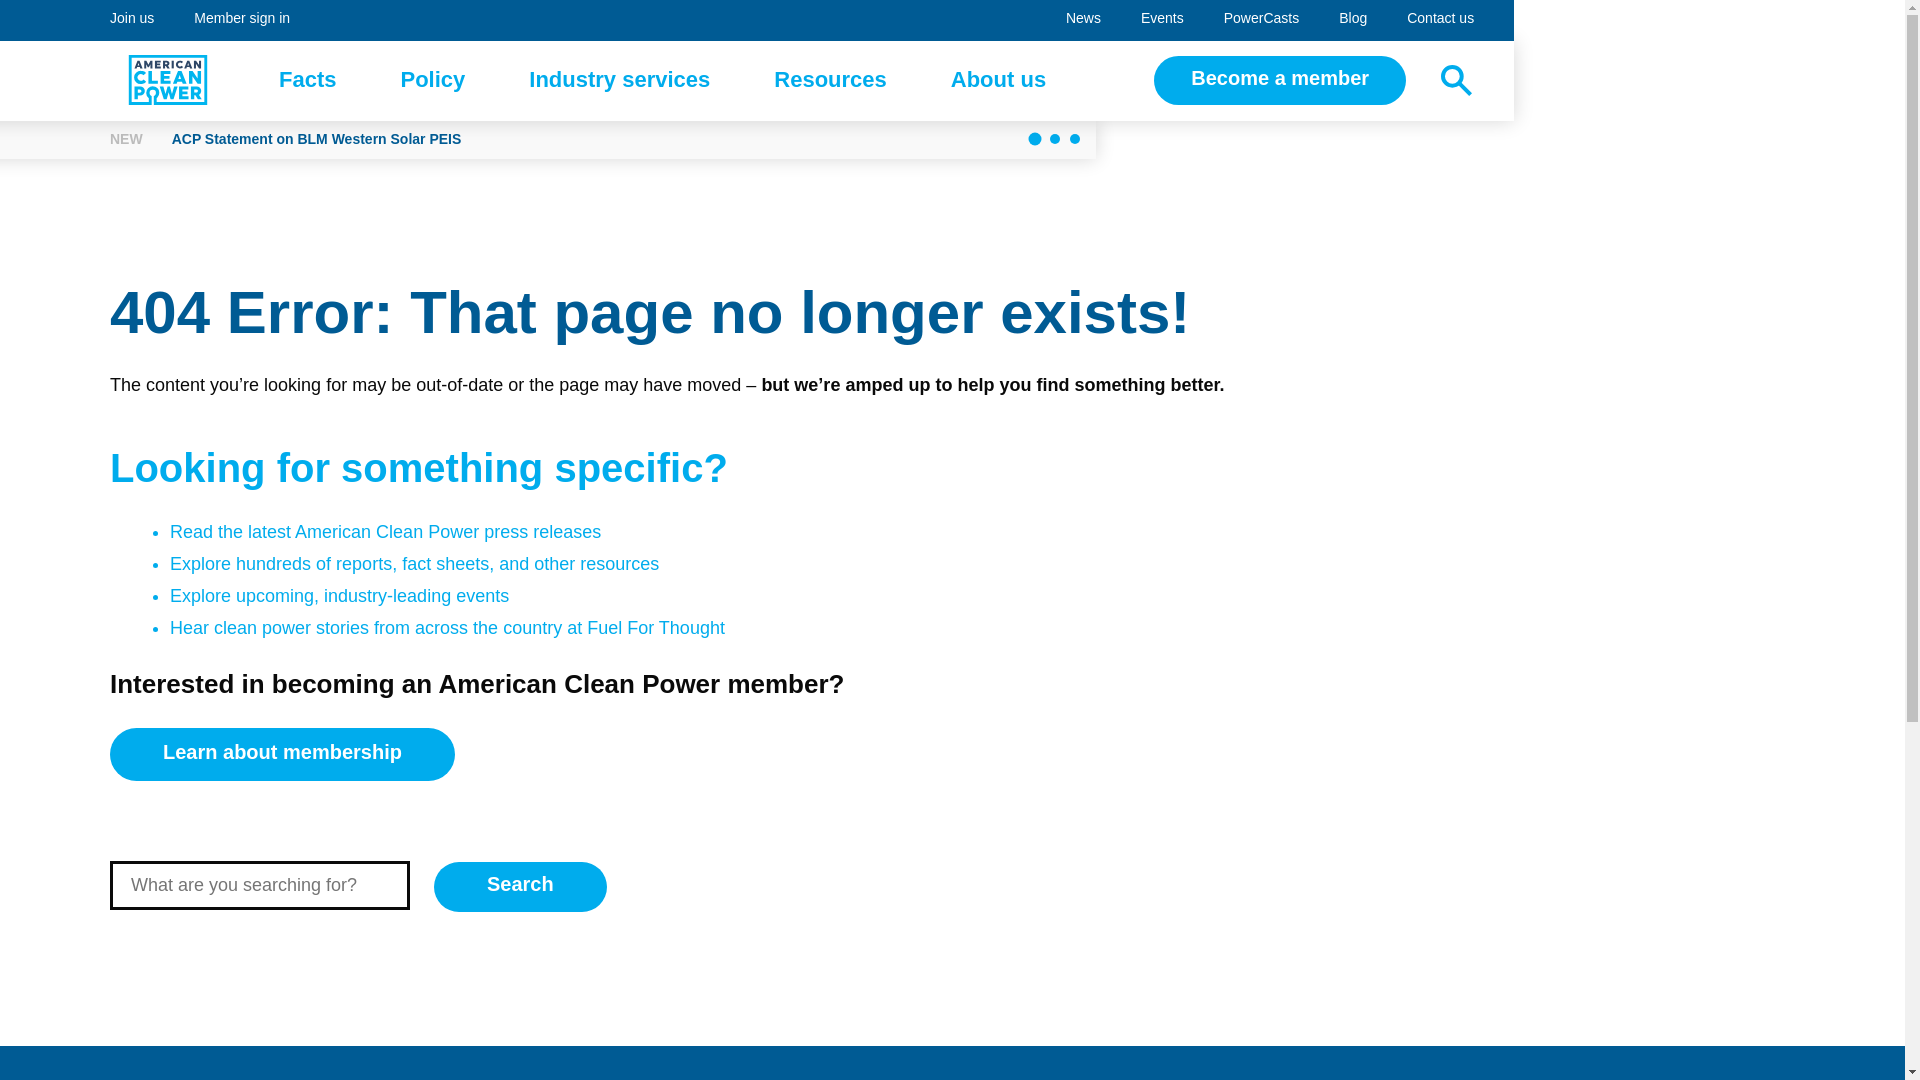 This screenshot has height=1080, width=1920. What do you see at coordinates (308, 80) in the screenshot?
I see `News` at bounding box center [308, 80].